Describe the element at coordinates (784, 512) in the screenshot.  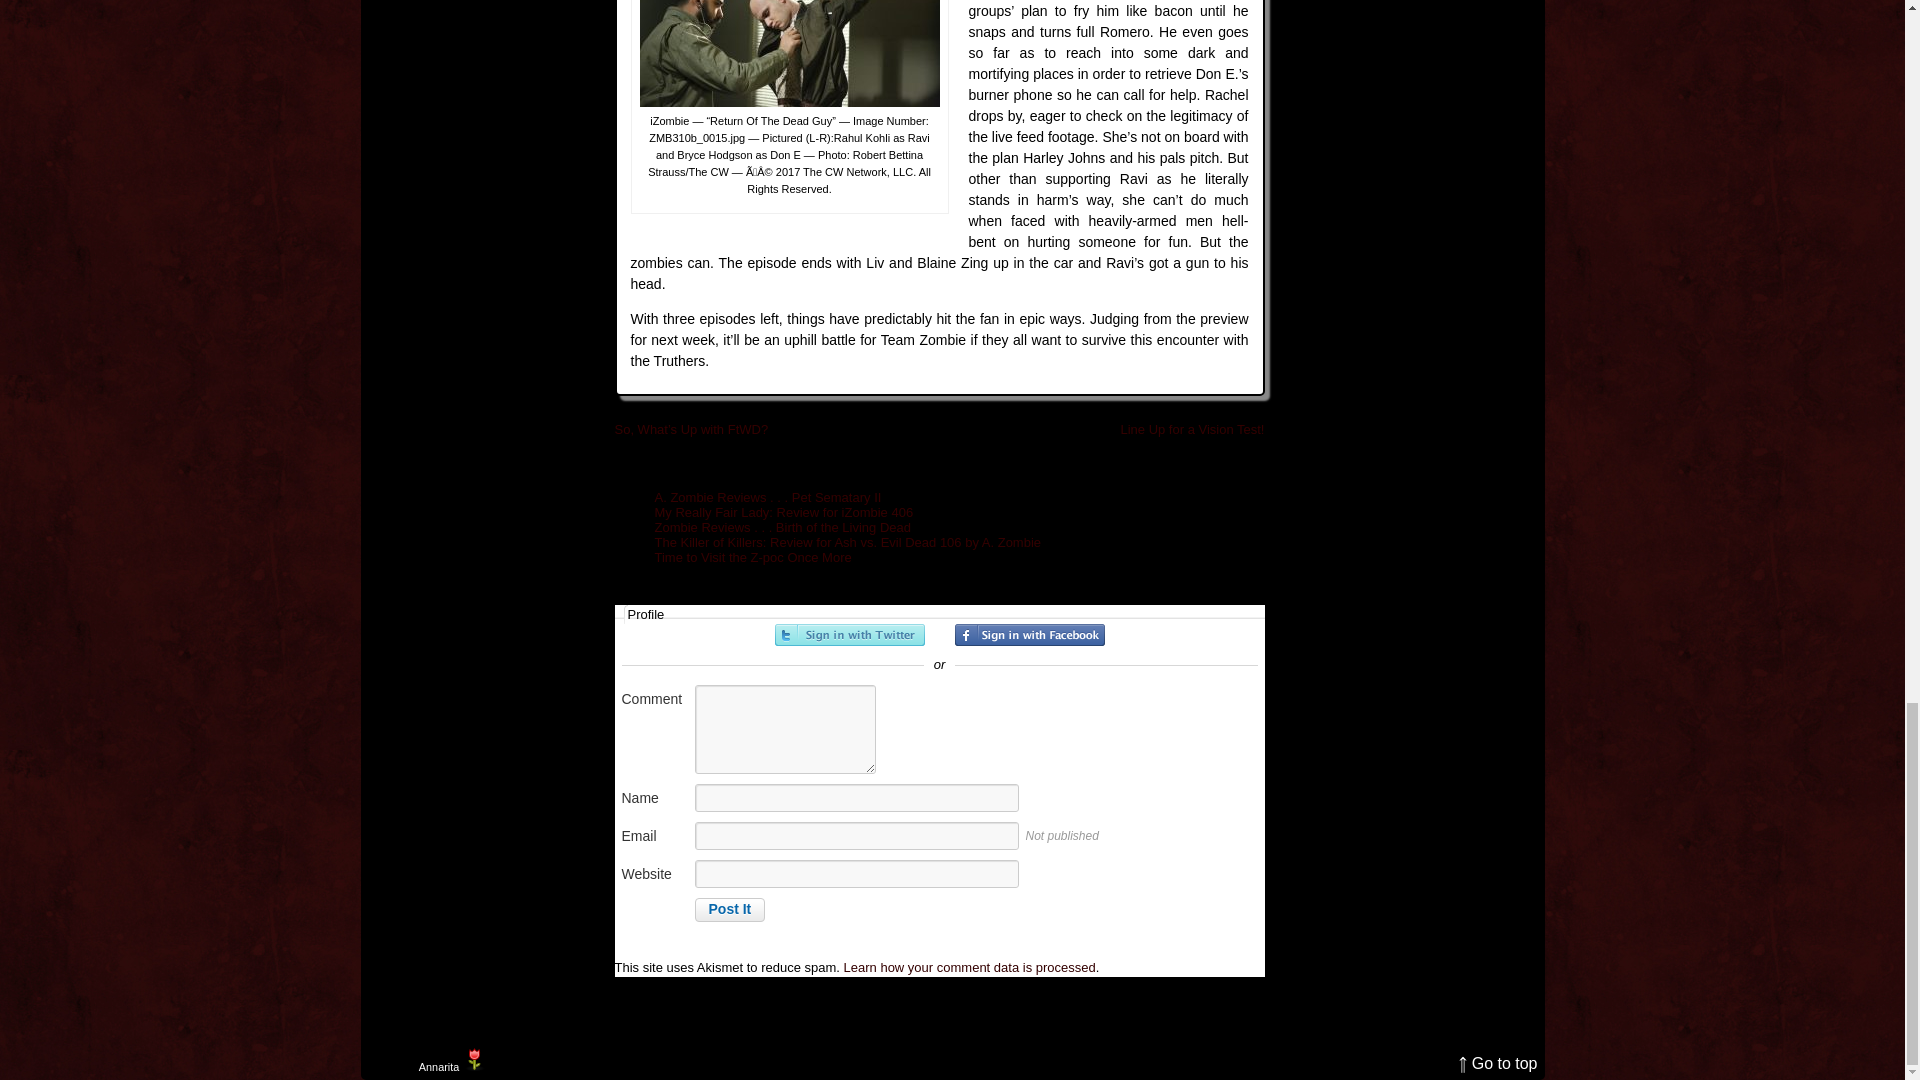
I see `Permalink to: My Really Fair Lady: Review for iZombie 406` at that location.